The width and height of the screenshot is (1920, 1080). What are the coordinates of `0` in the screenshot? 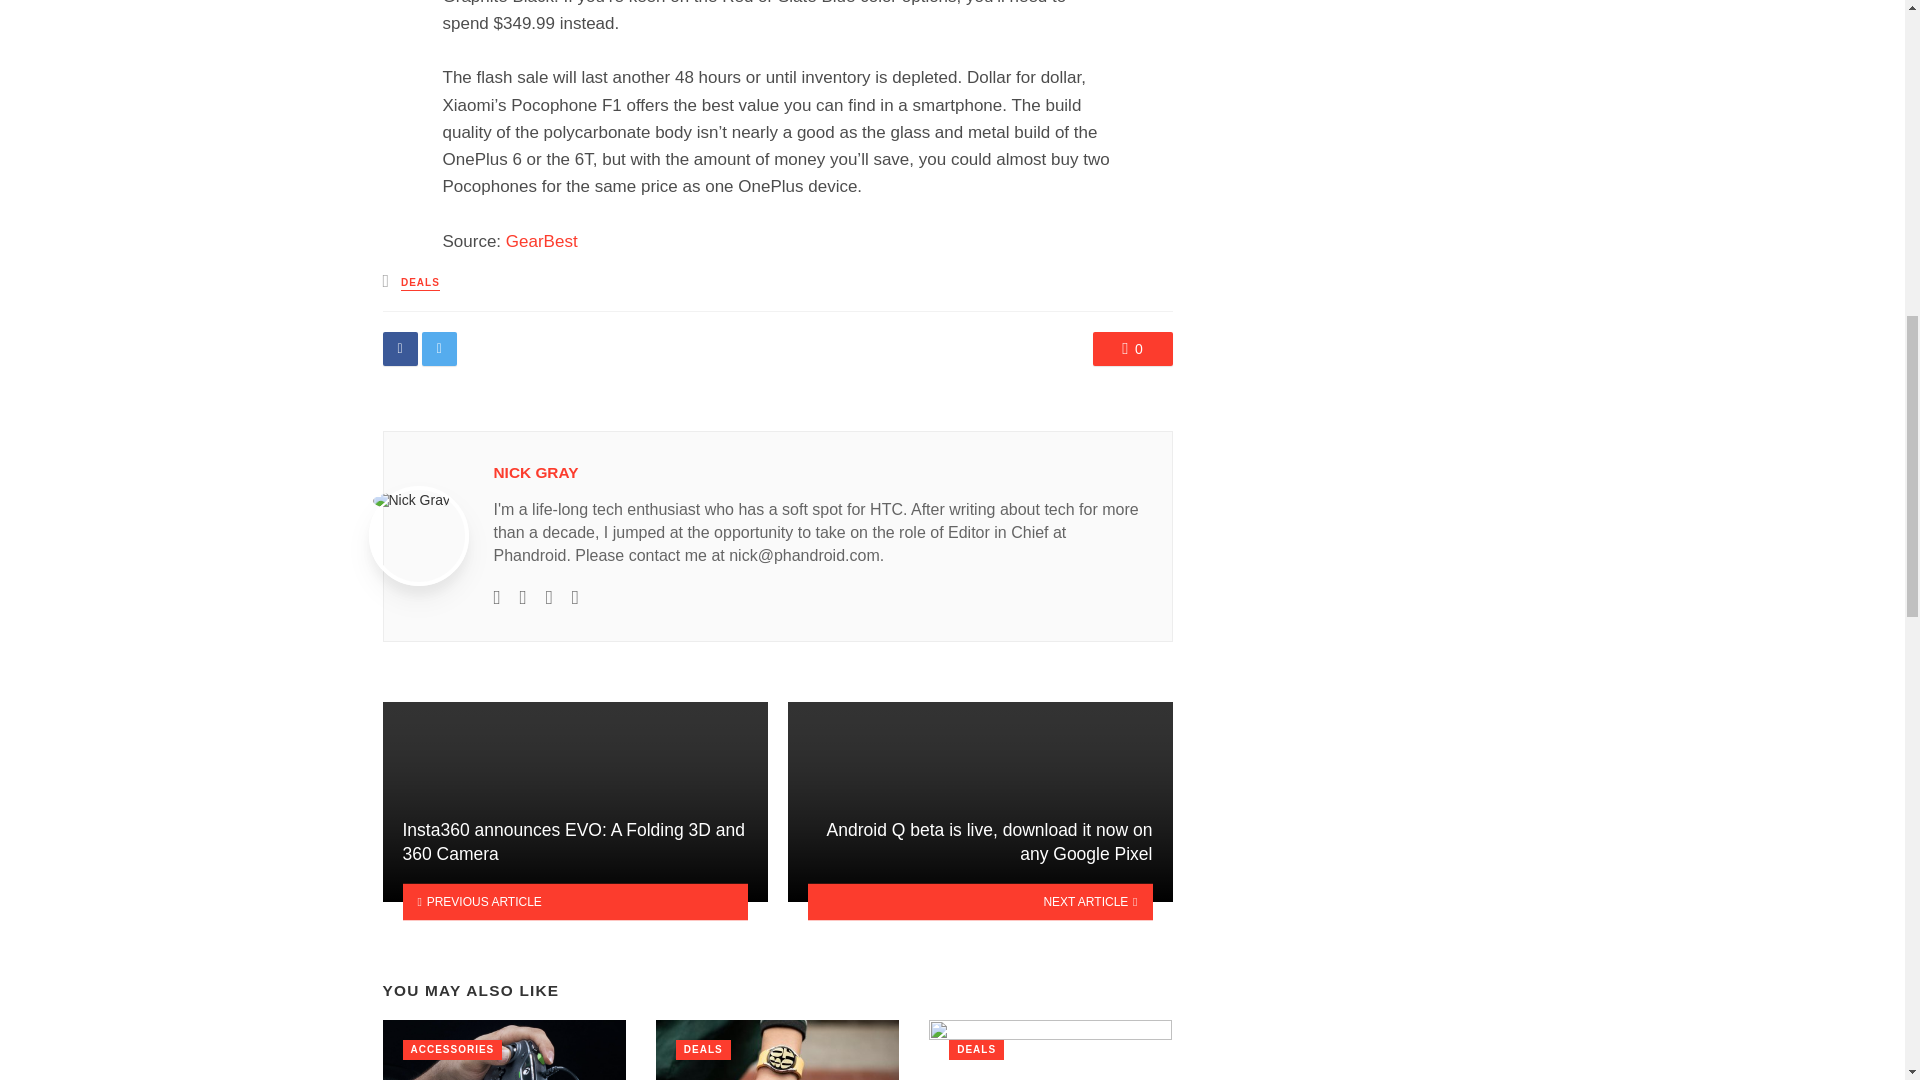 It's located at (1132, 348).